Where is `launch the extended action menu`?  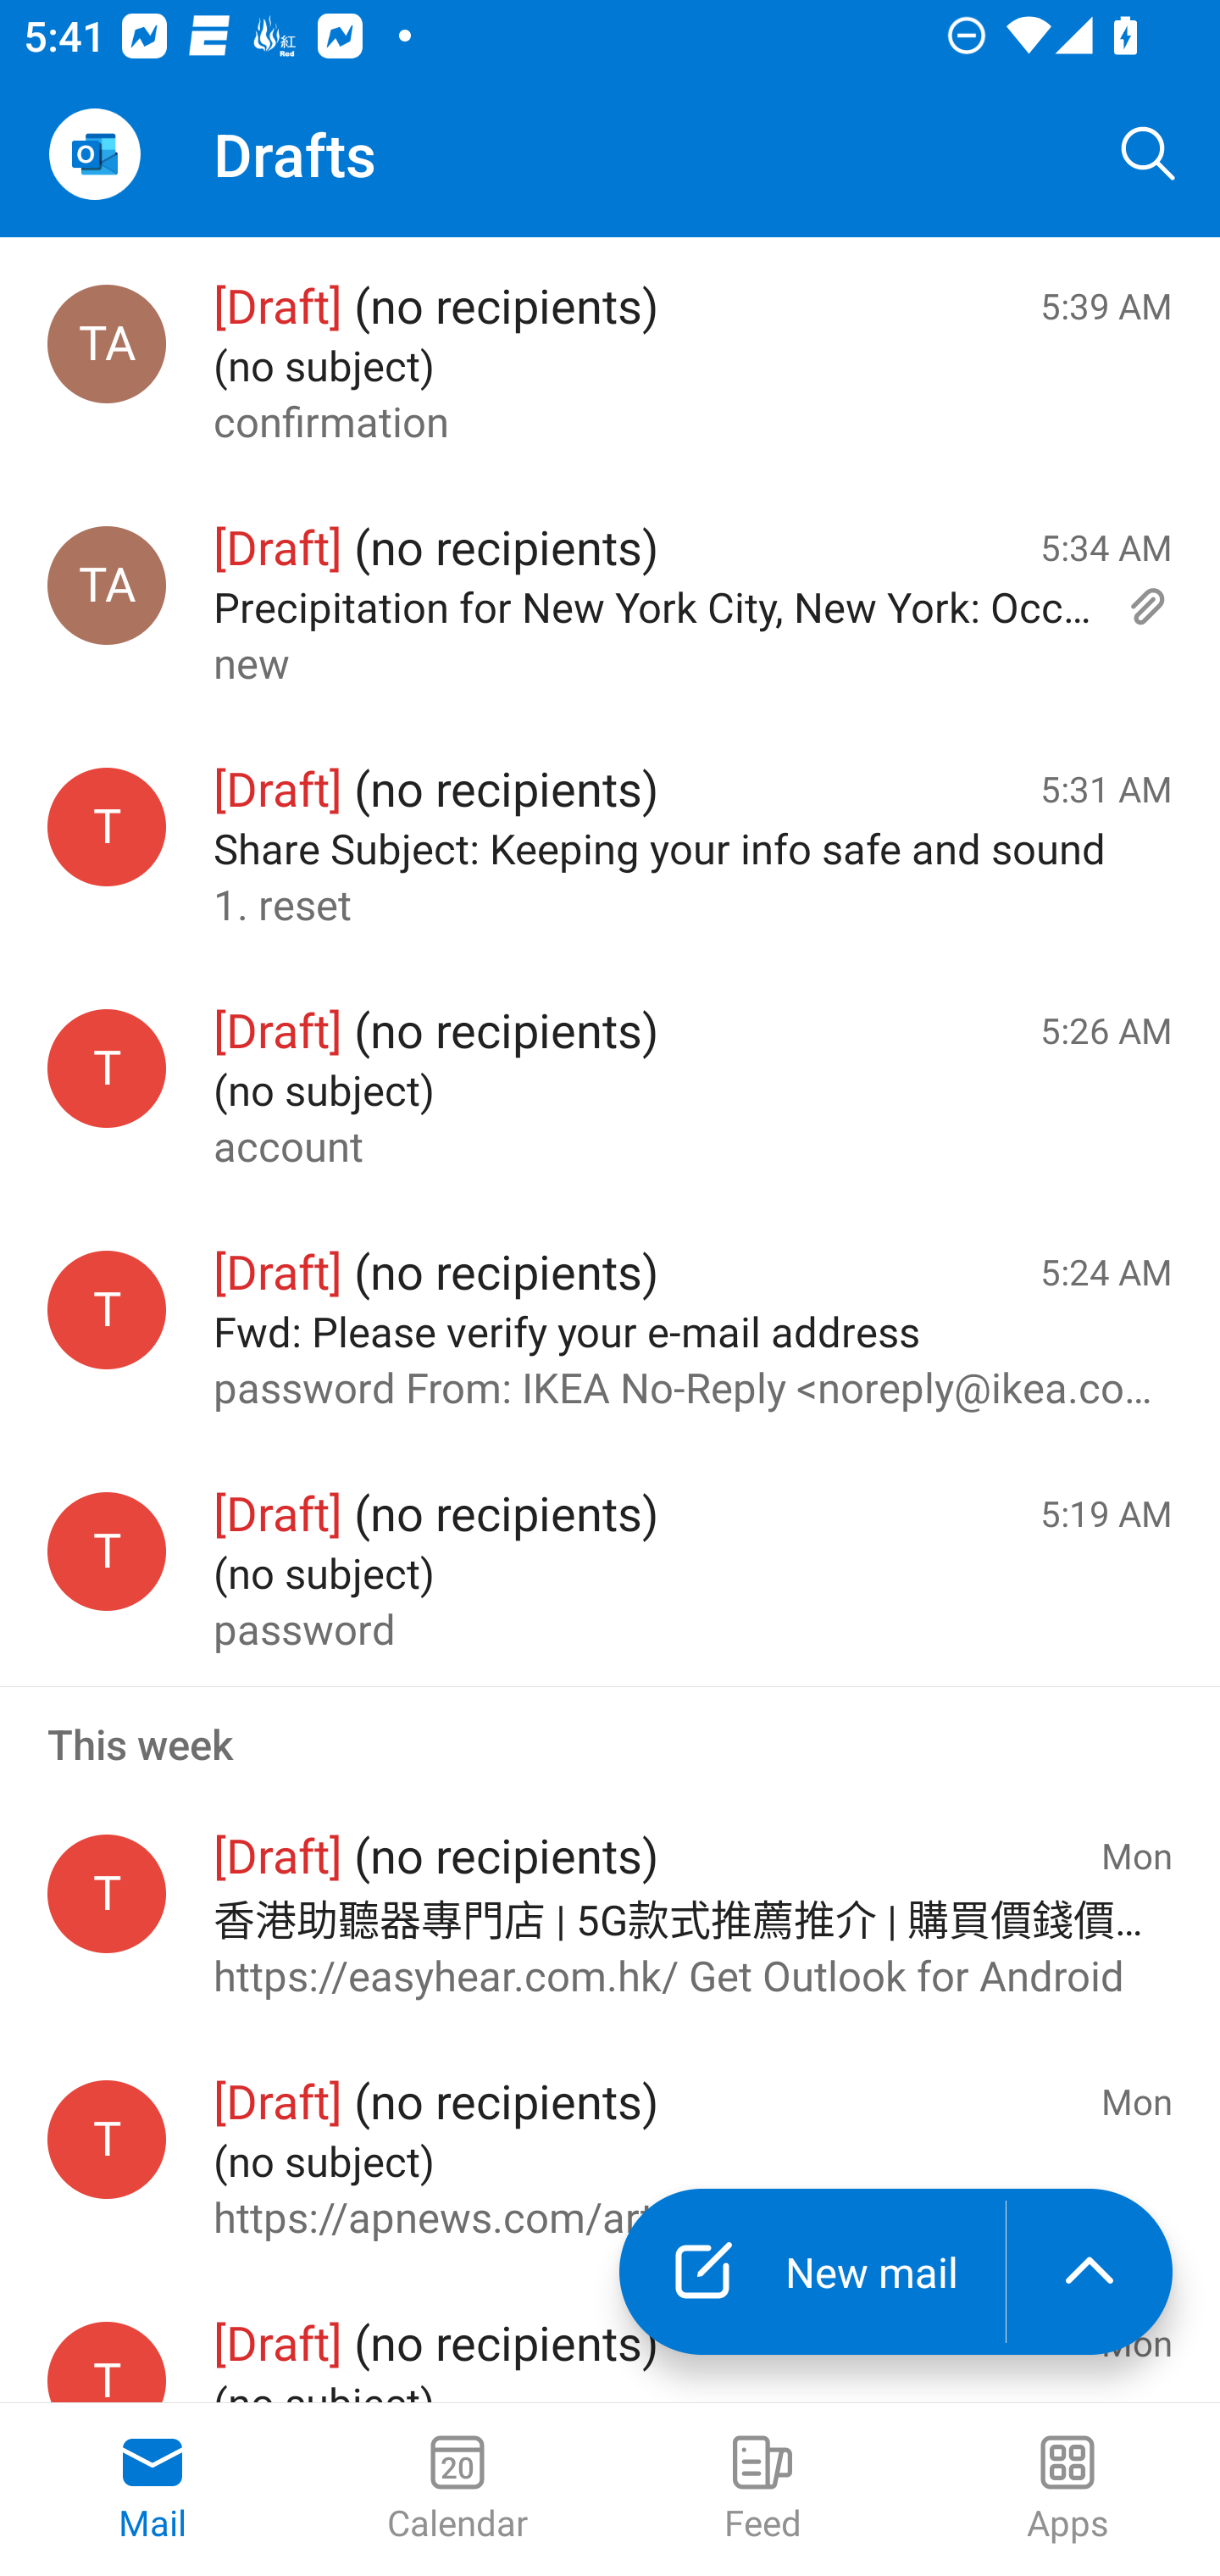 launch the extended action menu is located at coordinates (1090, 2272).